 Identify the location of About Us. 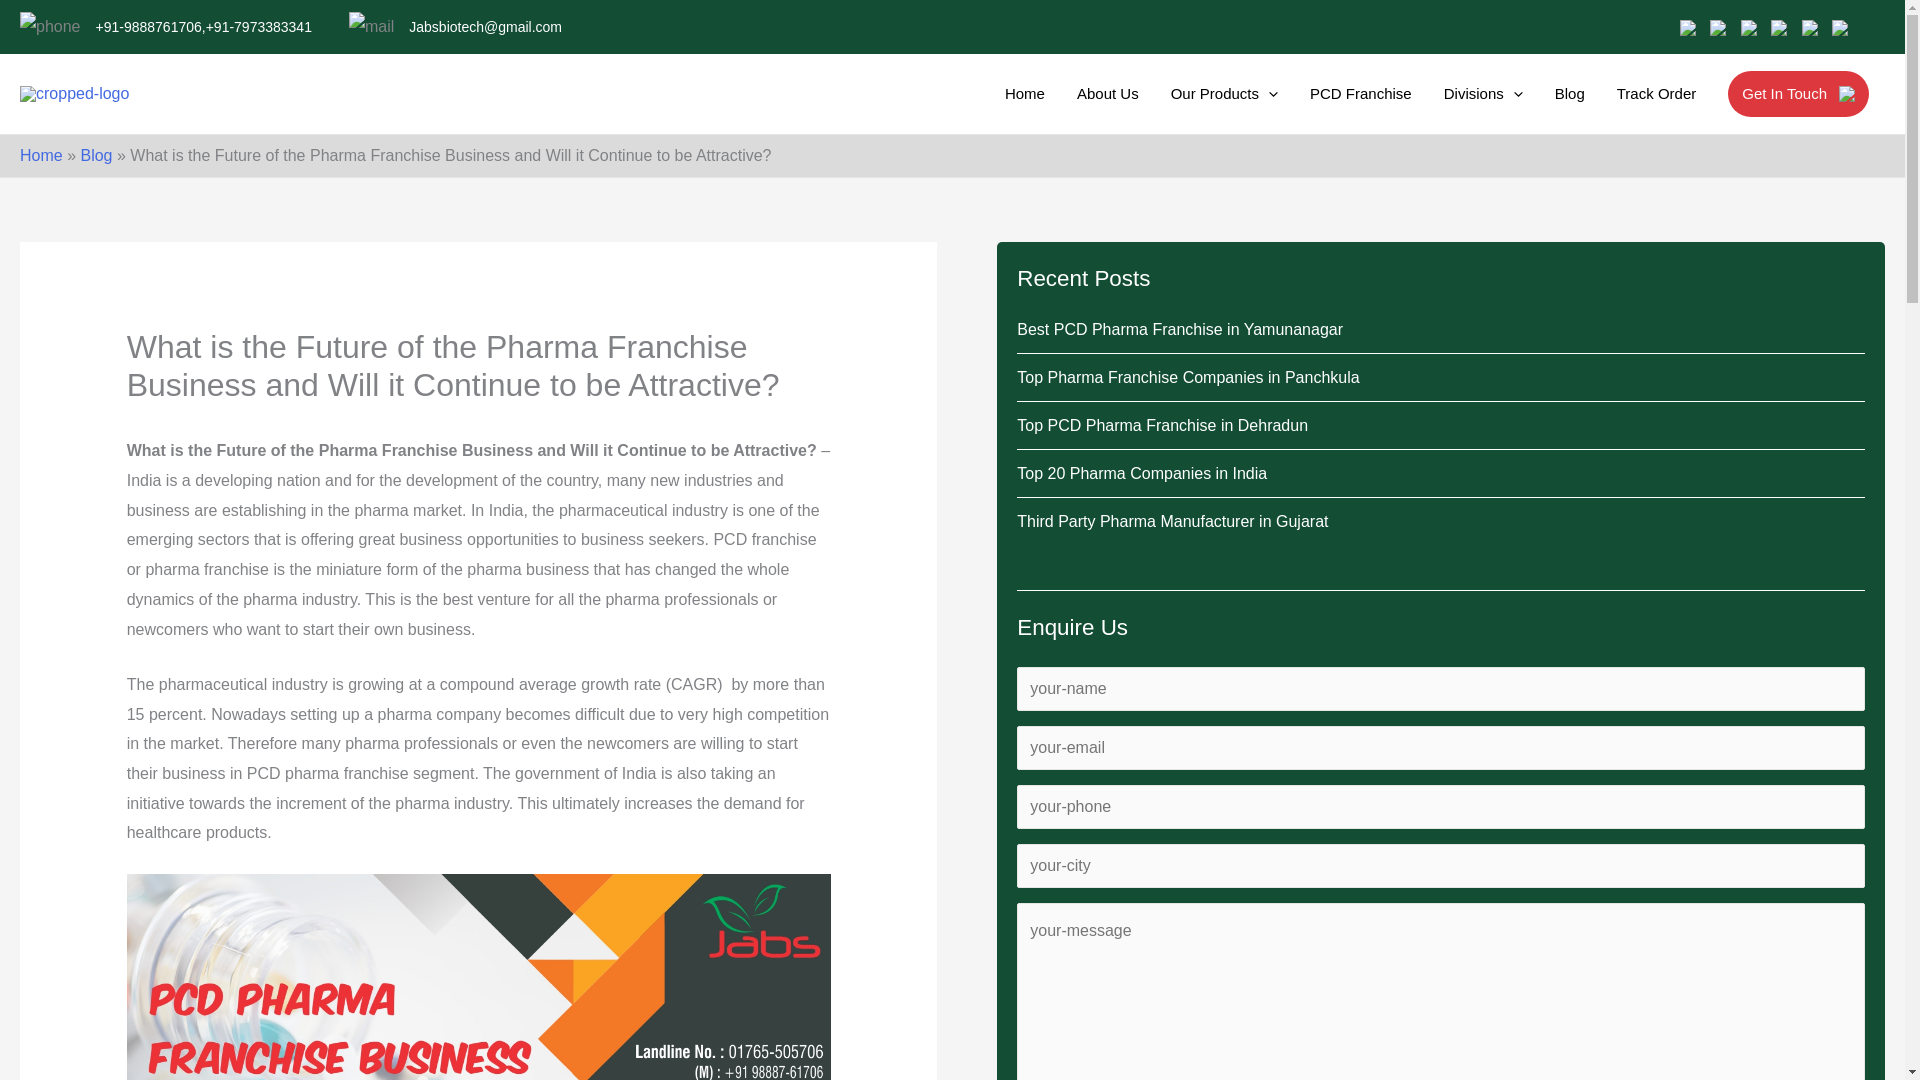
(1108, 94).